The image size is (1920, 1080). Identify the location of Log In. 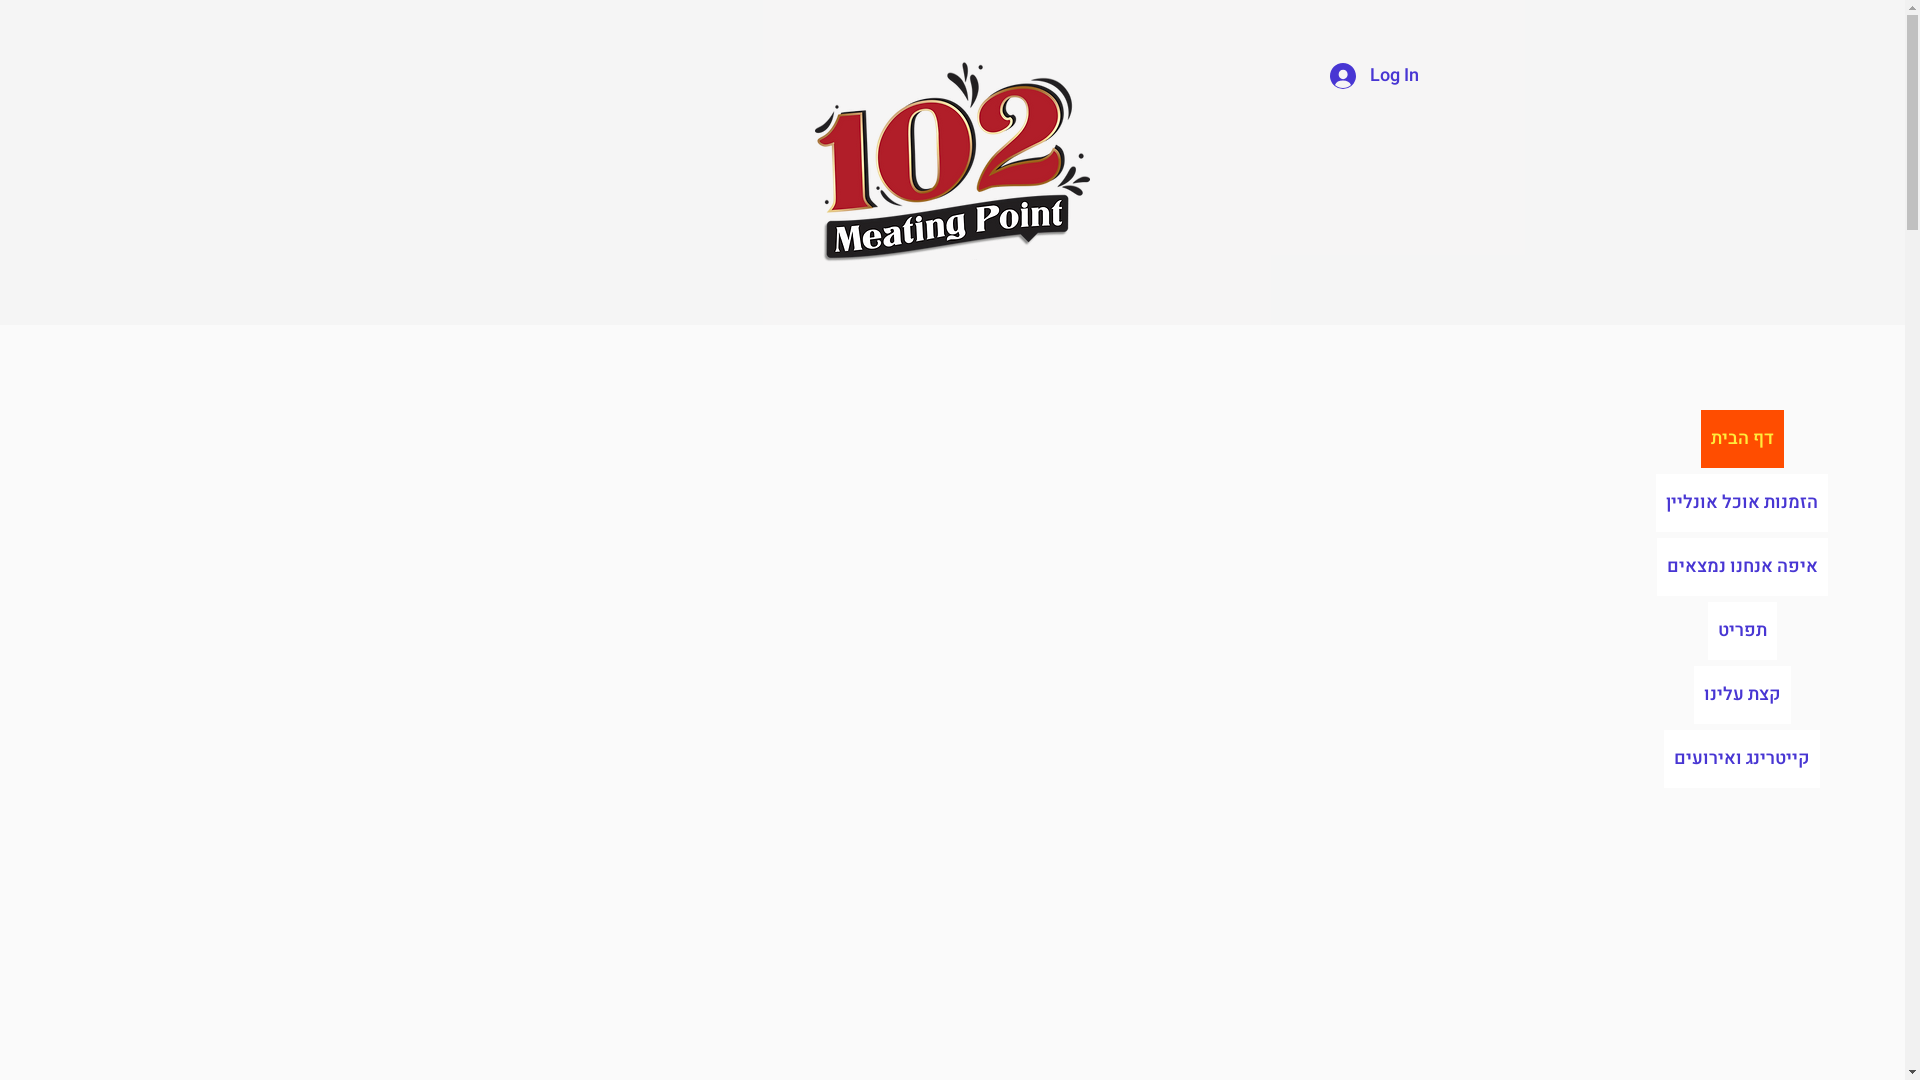
(1374, 76).